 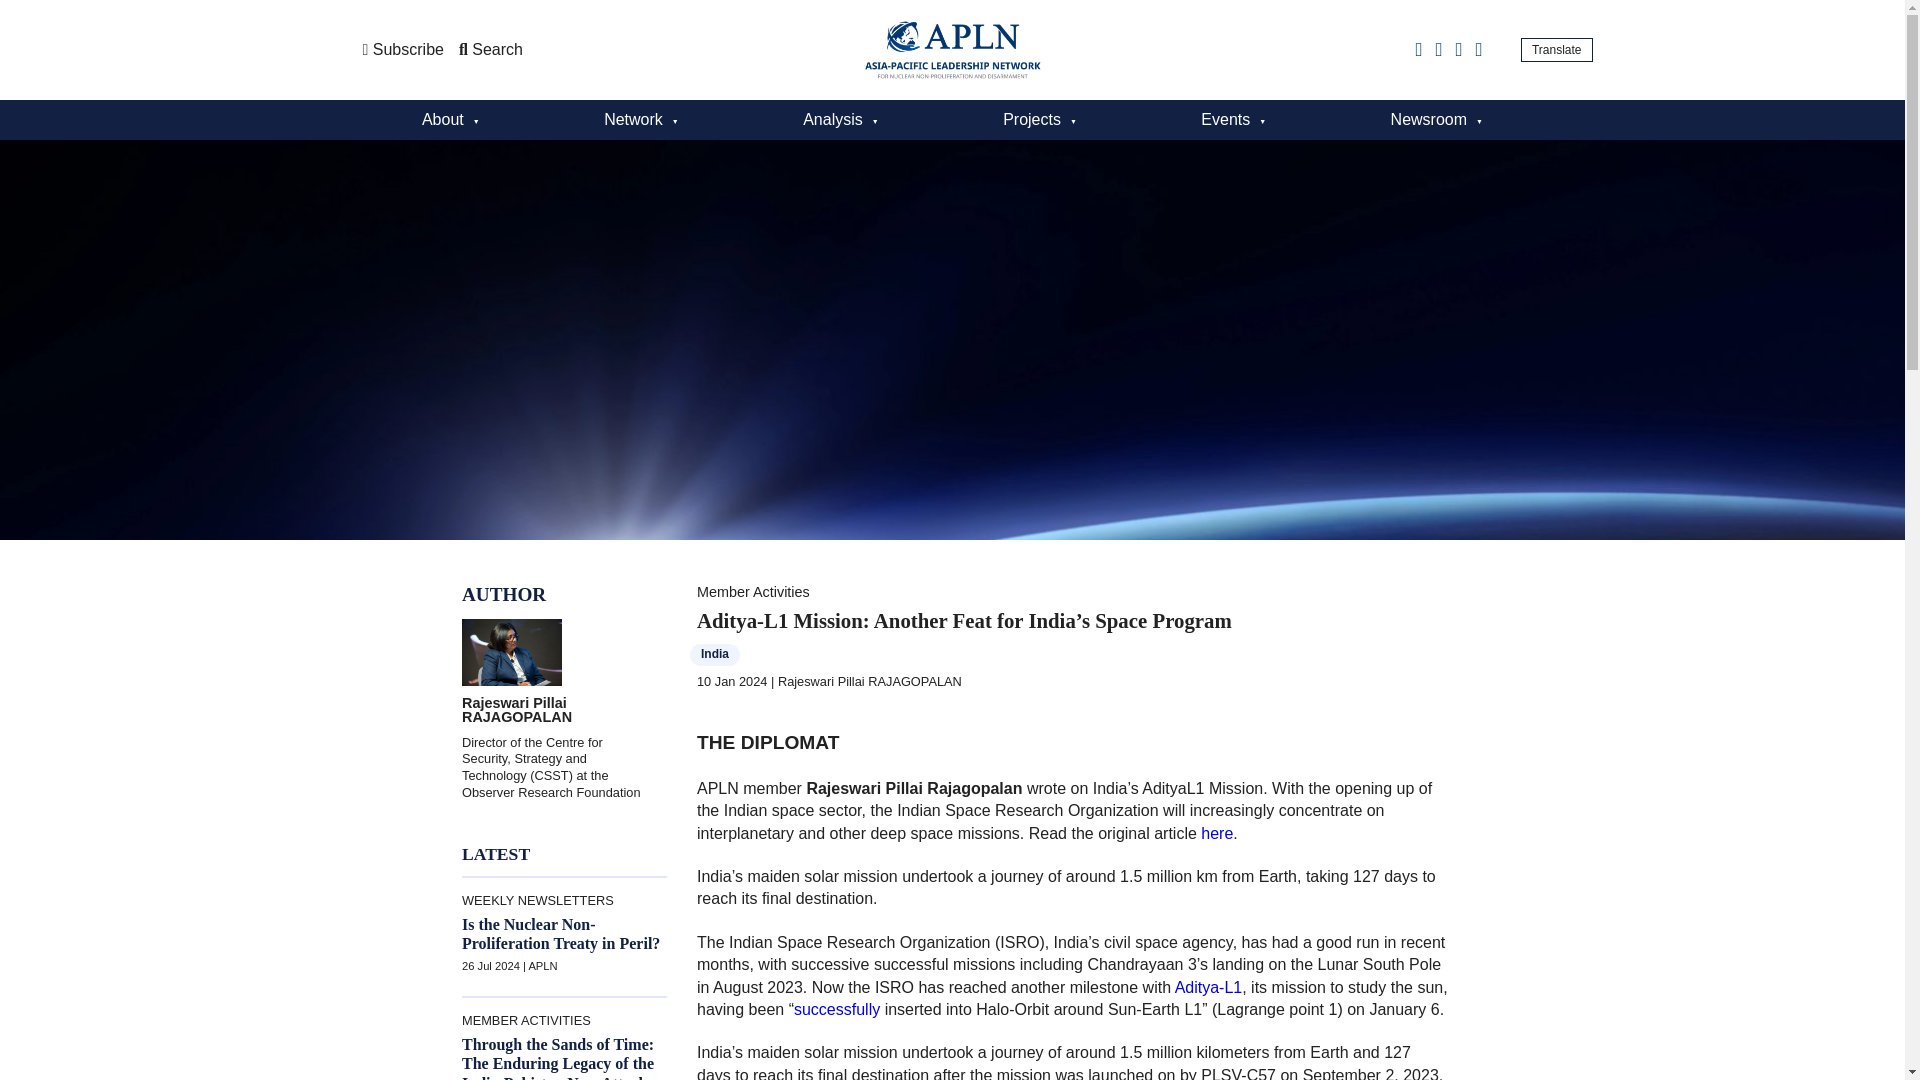 I want to click on Projects, so click(x=1040, y=120).